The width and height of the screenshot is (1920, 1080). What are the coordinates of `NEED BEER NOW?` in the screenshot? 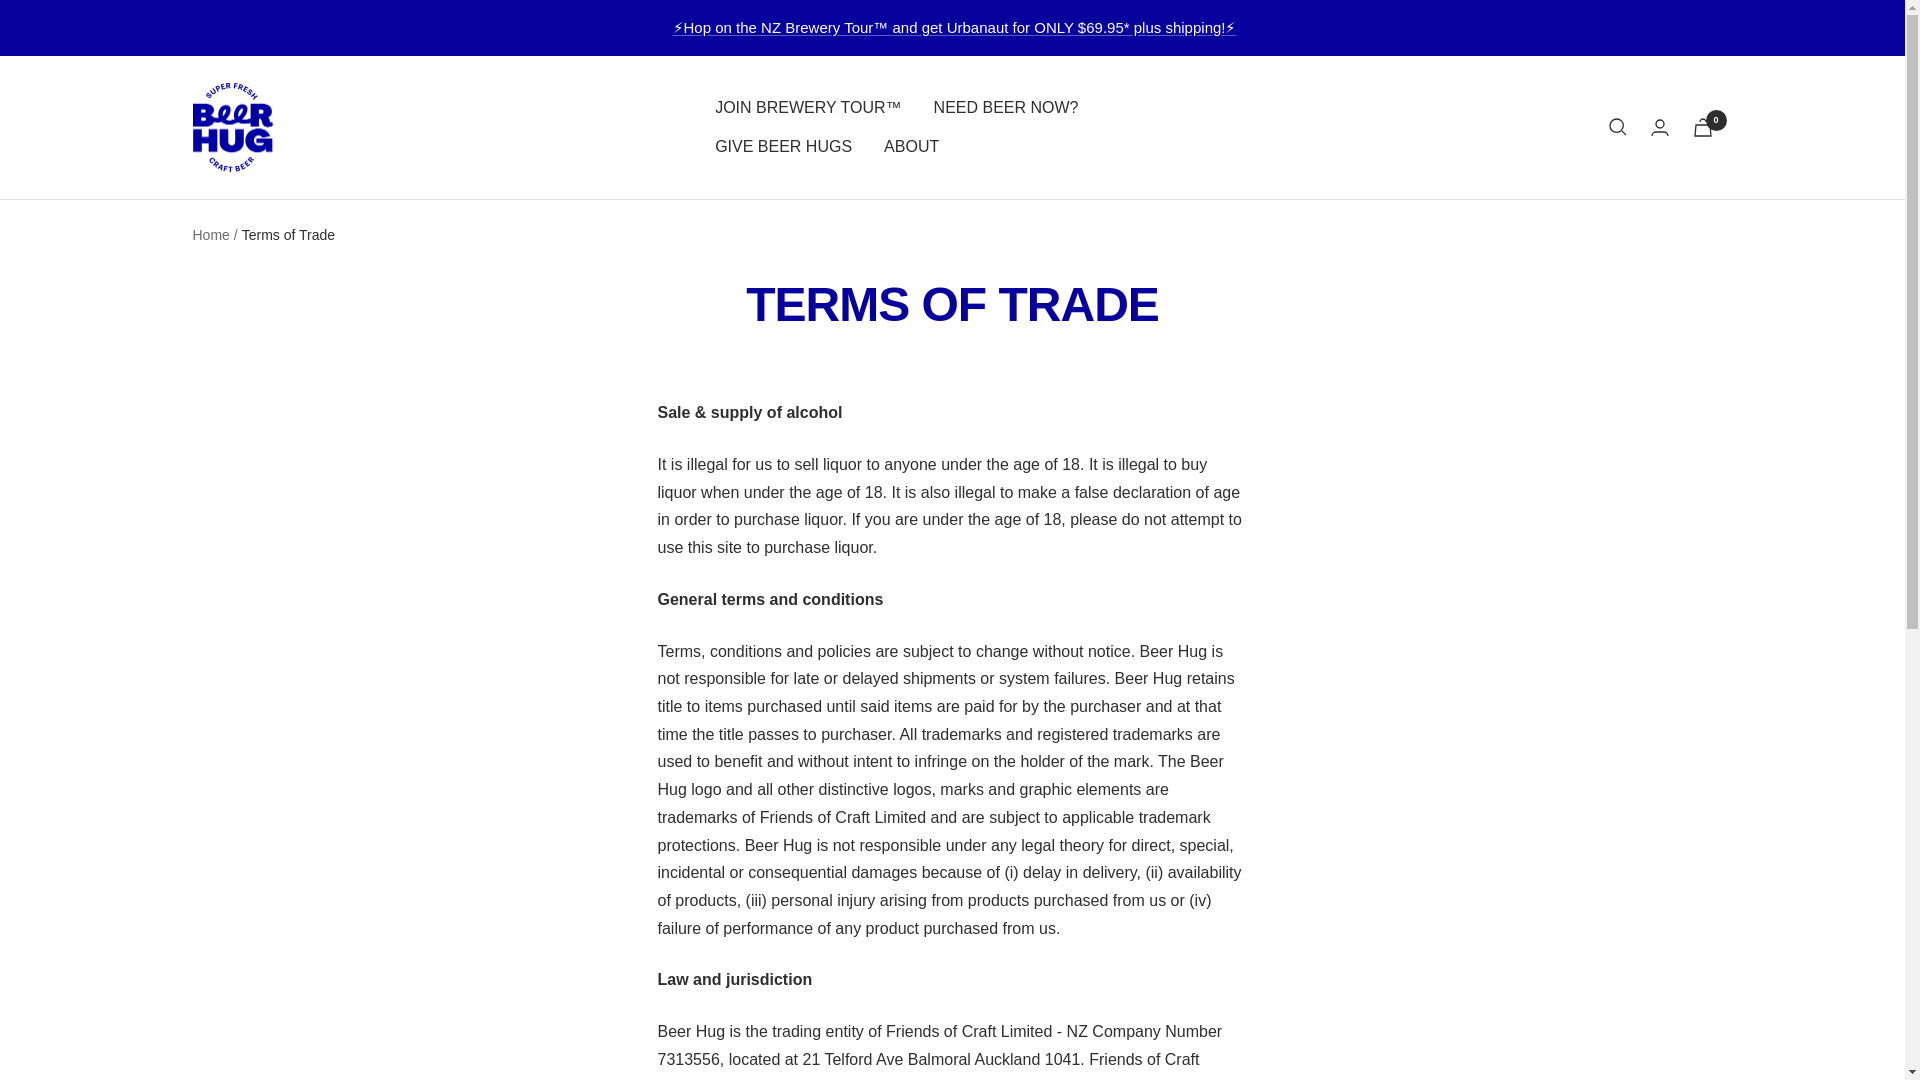 It's located at (1006, 108).